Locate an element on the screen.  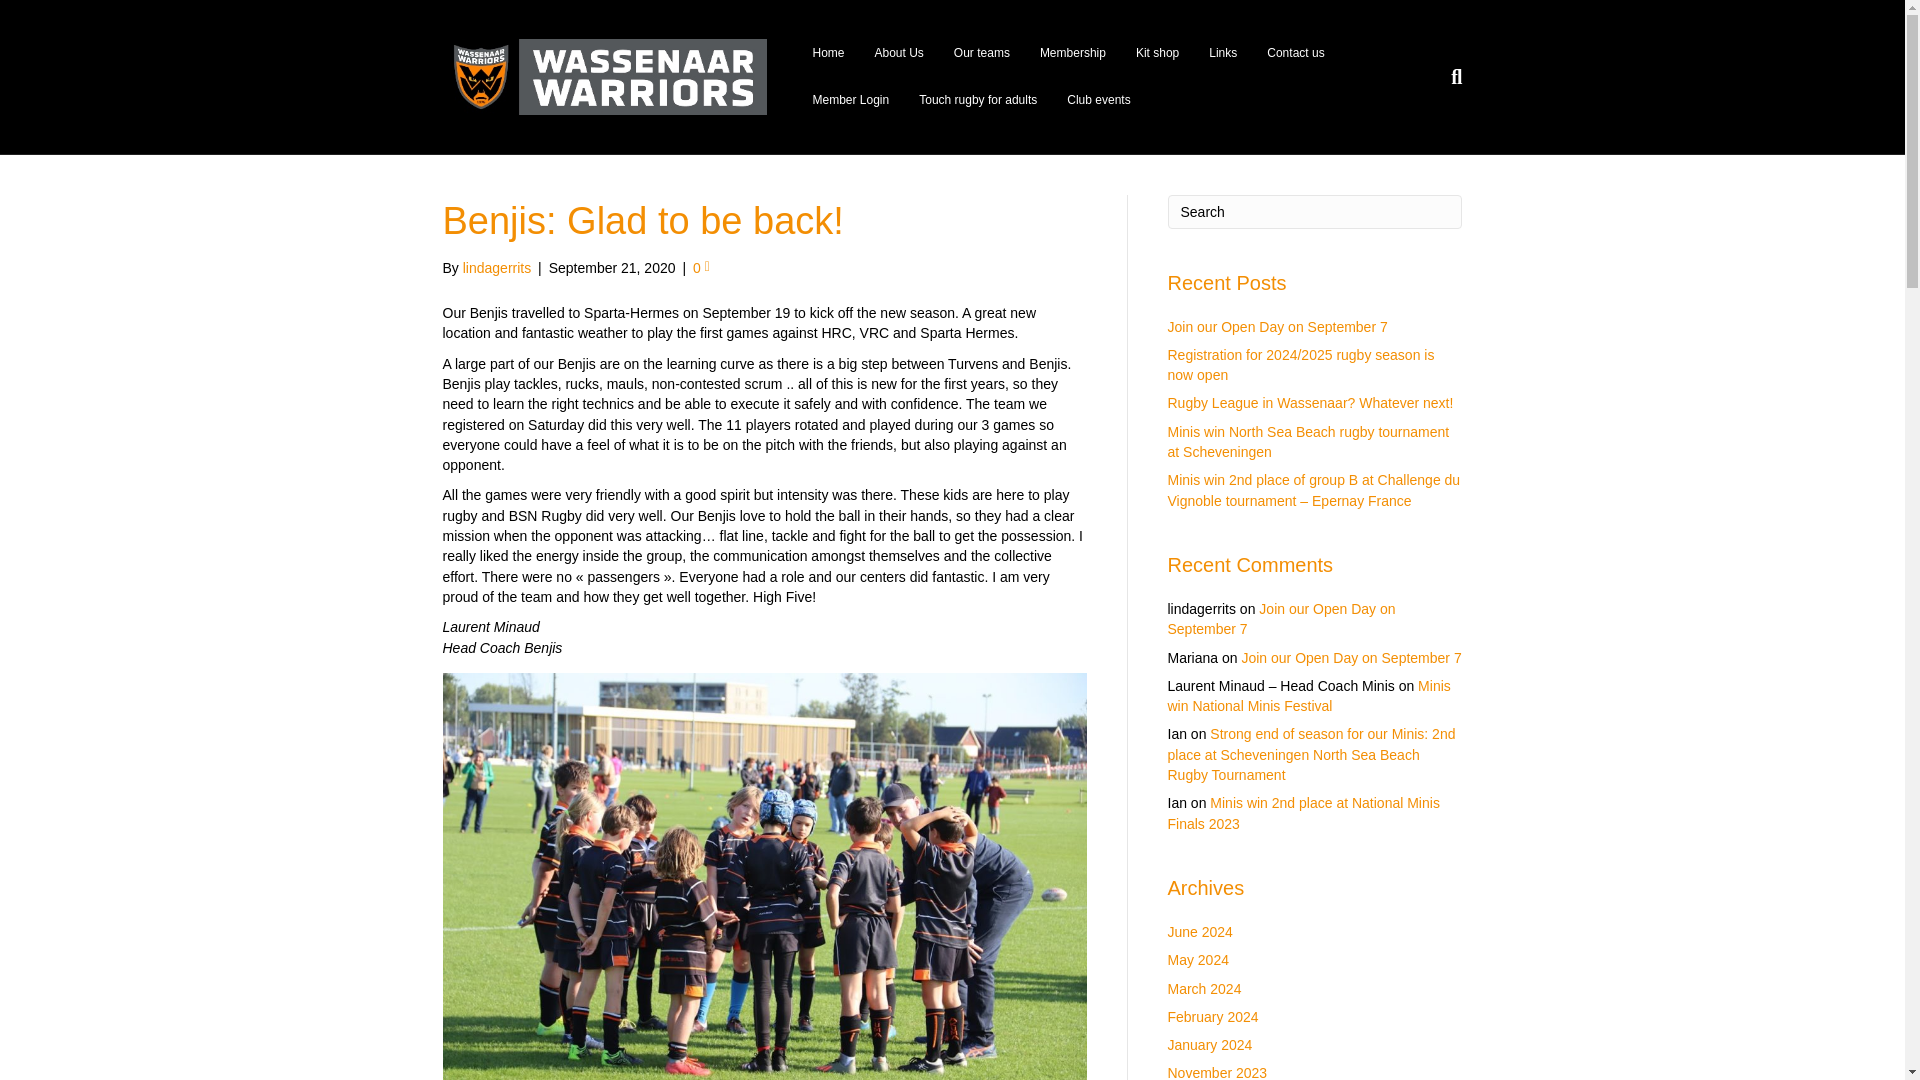
Type and press Enter to search. is located at coordinates (1315, 212).